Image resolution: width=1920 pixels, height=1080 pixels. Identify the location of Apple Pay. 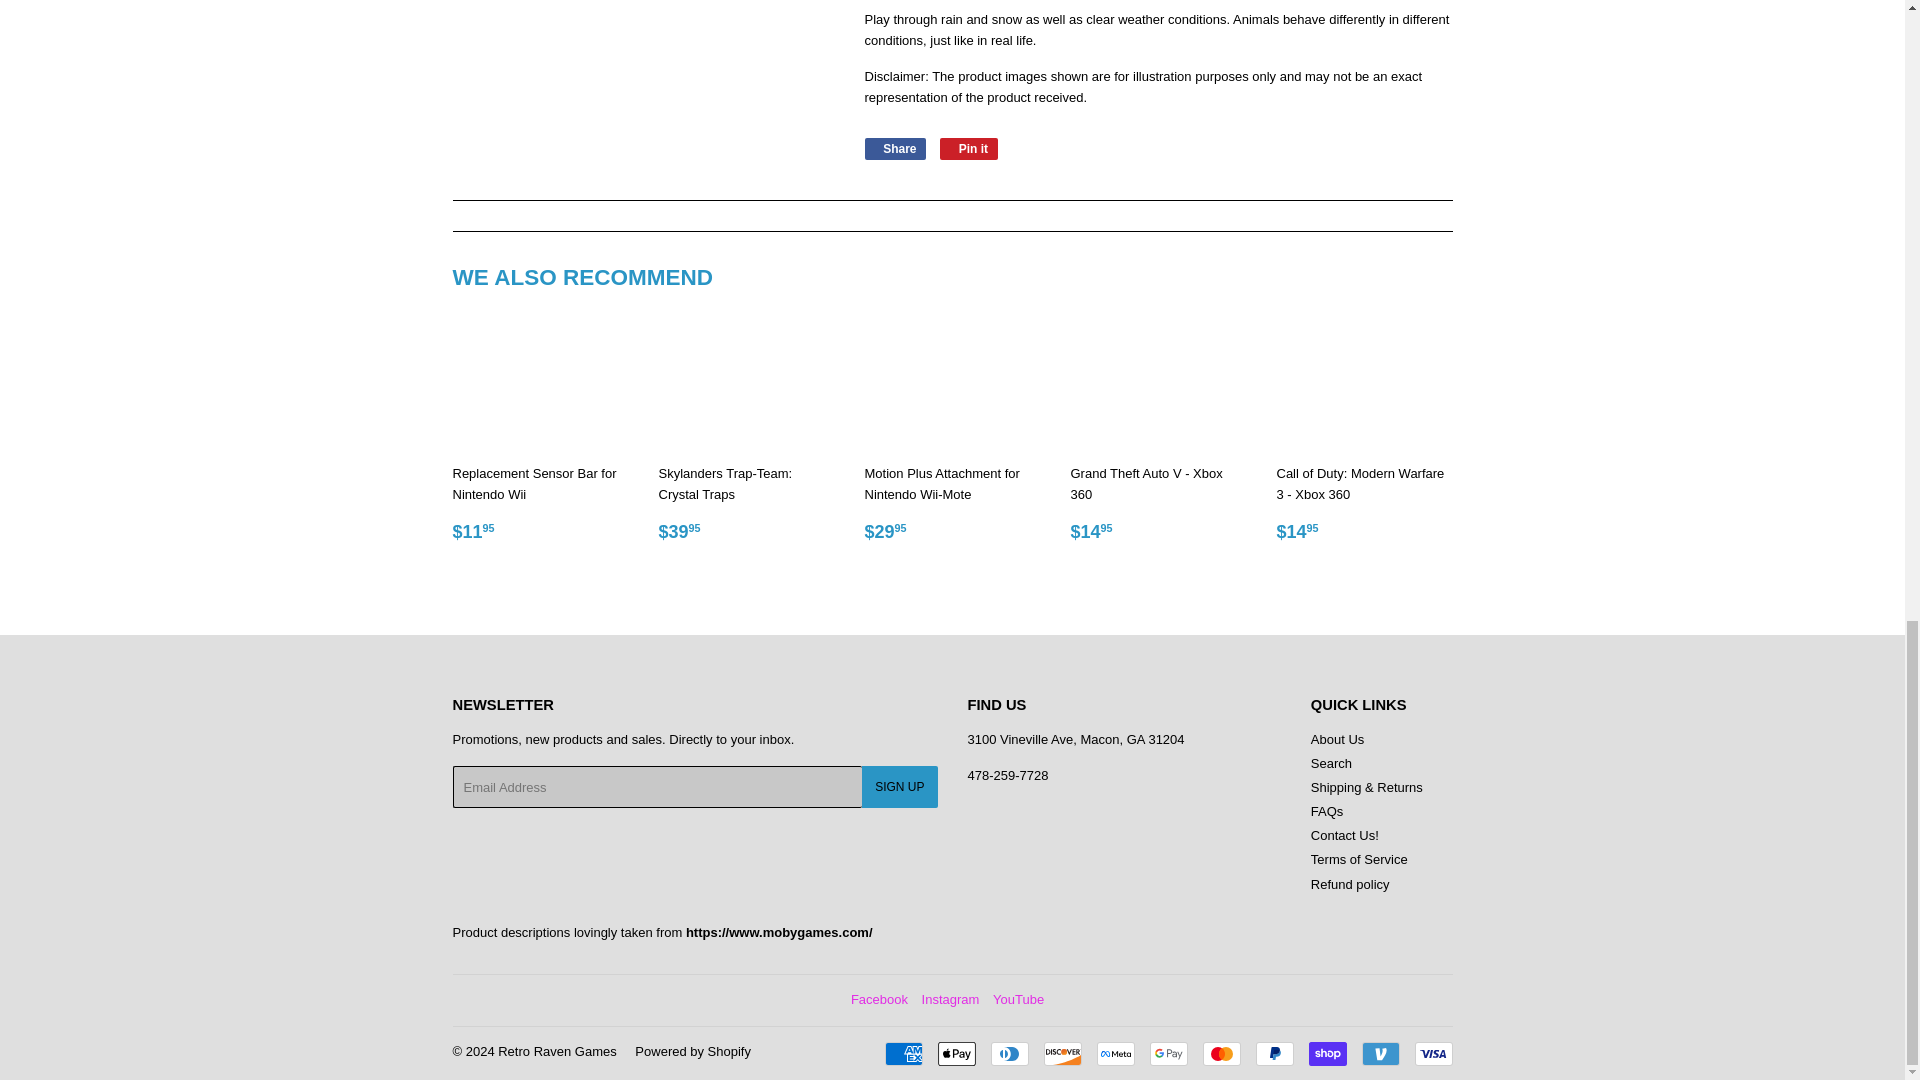
(956, 1054).